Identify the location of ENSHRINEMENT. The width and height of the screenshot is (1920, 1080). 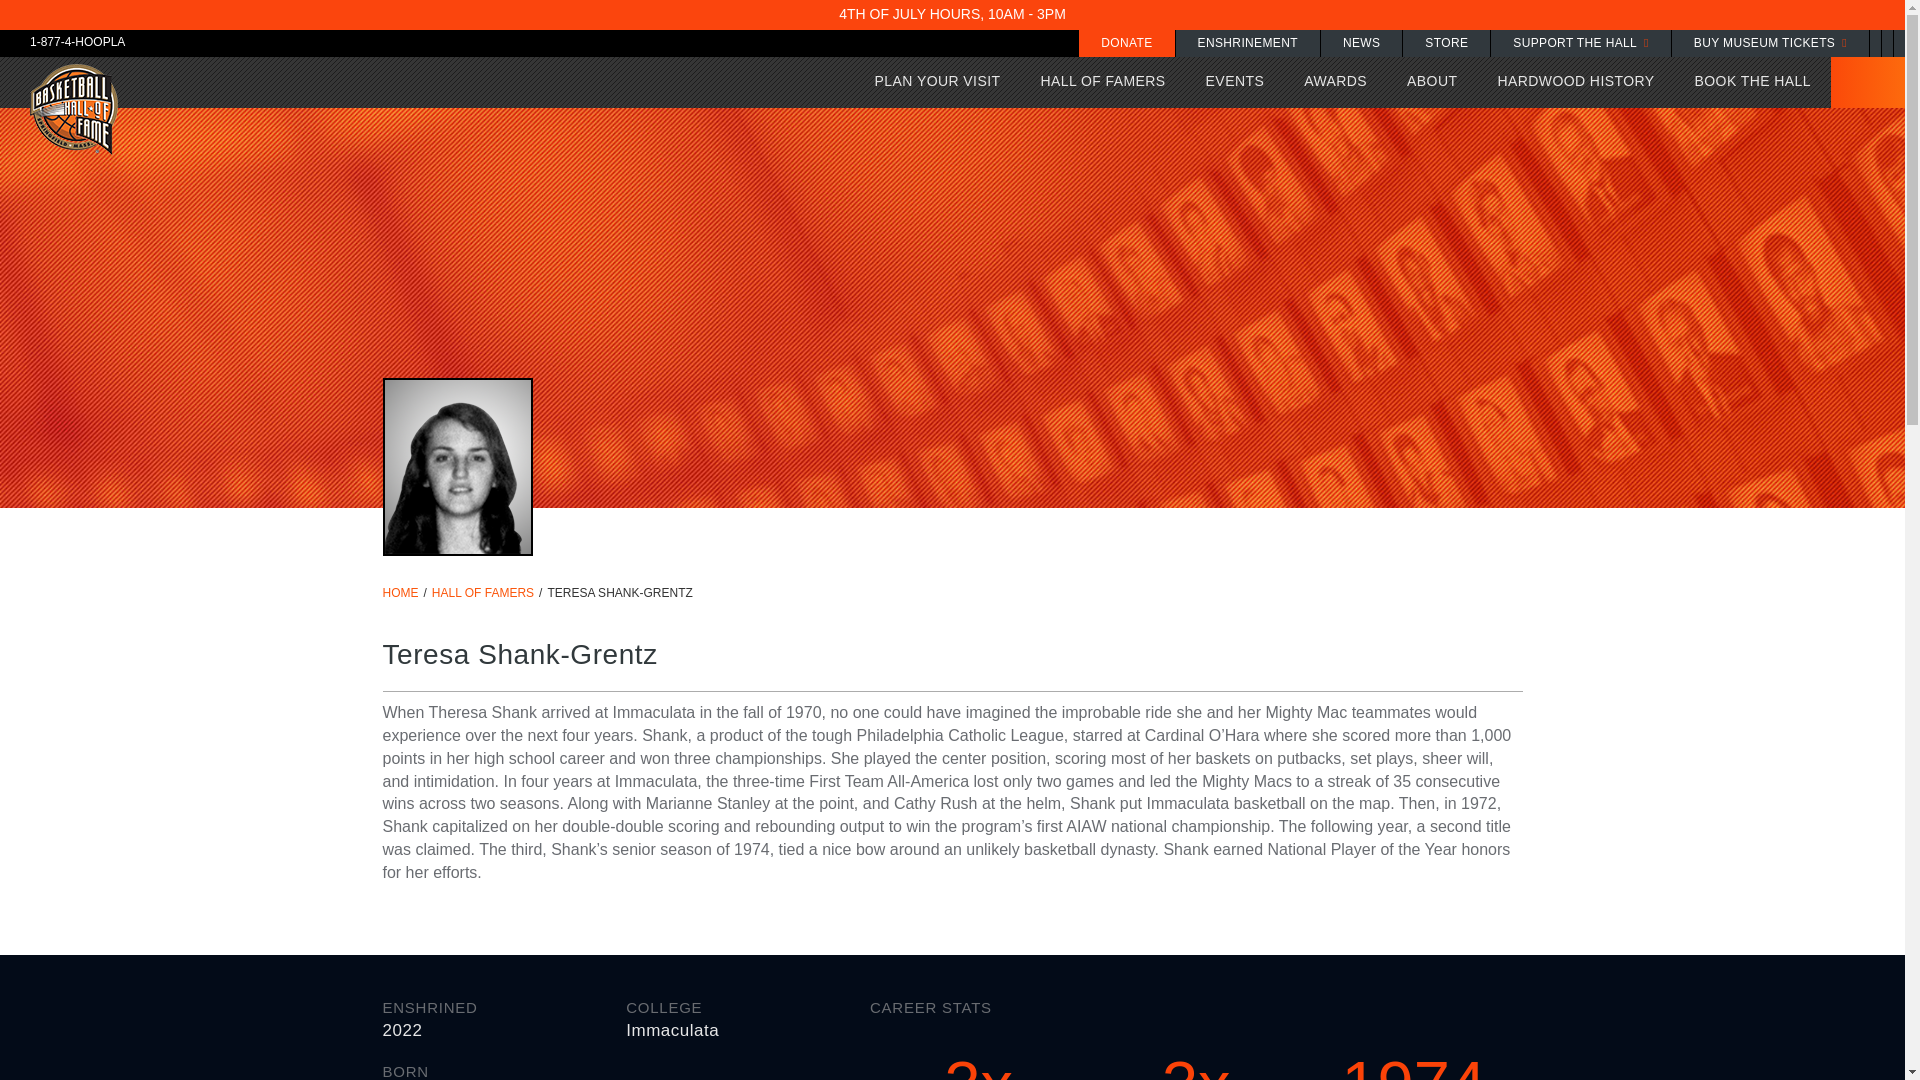
(1248, 44).